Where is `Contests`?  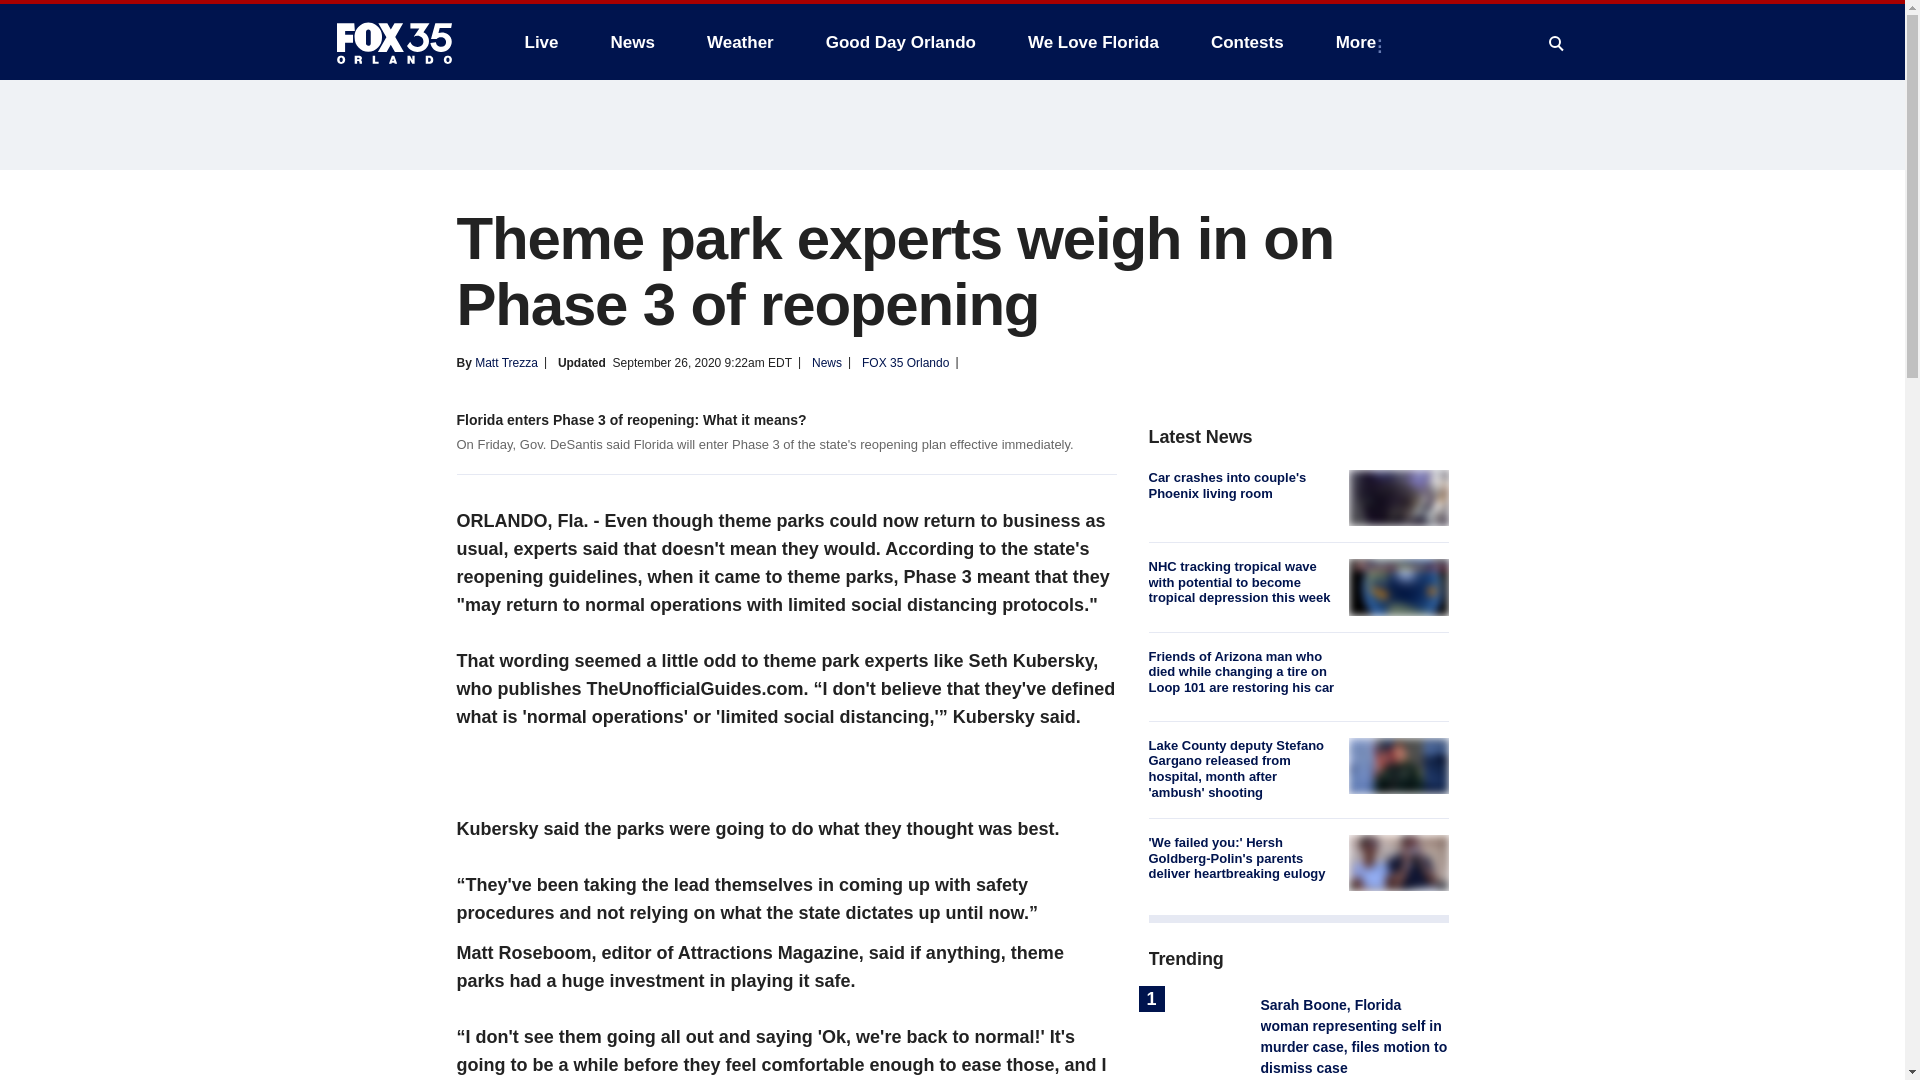
Contests is located at coordinates (1246, 42).